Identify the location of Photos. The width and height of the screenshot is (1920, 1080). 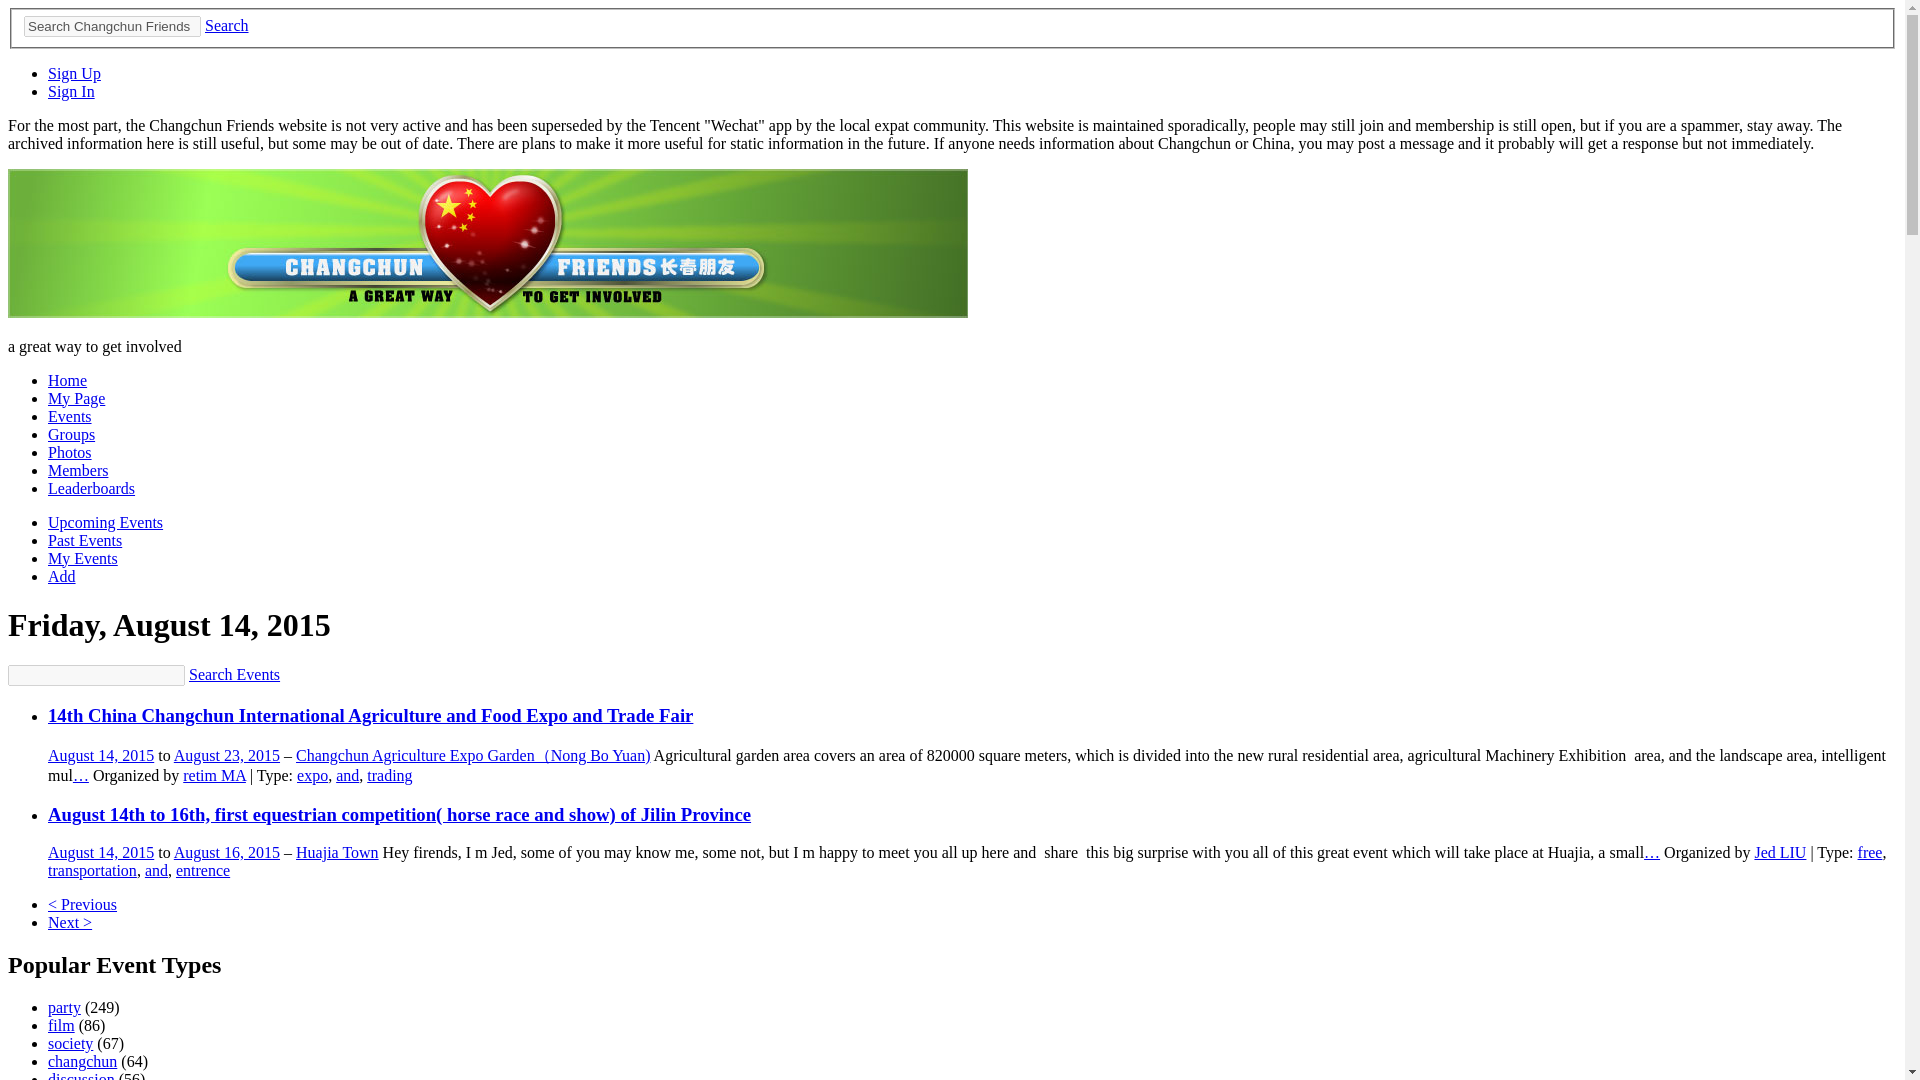
(70, 452).